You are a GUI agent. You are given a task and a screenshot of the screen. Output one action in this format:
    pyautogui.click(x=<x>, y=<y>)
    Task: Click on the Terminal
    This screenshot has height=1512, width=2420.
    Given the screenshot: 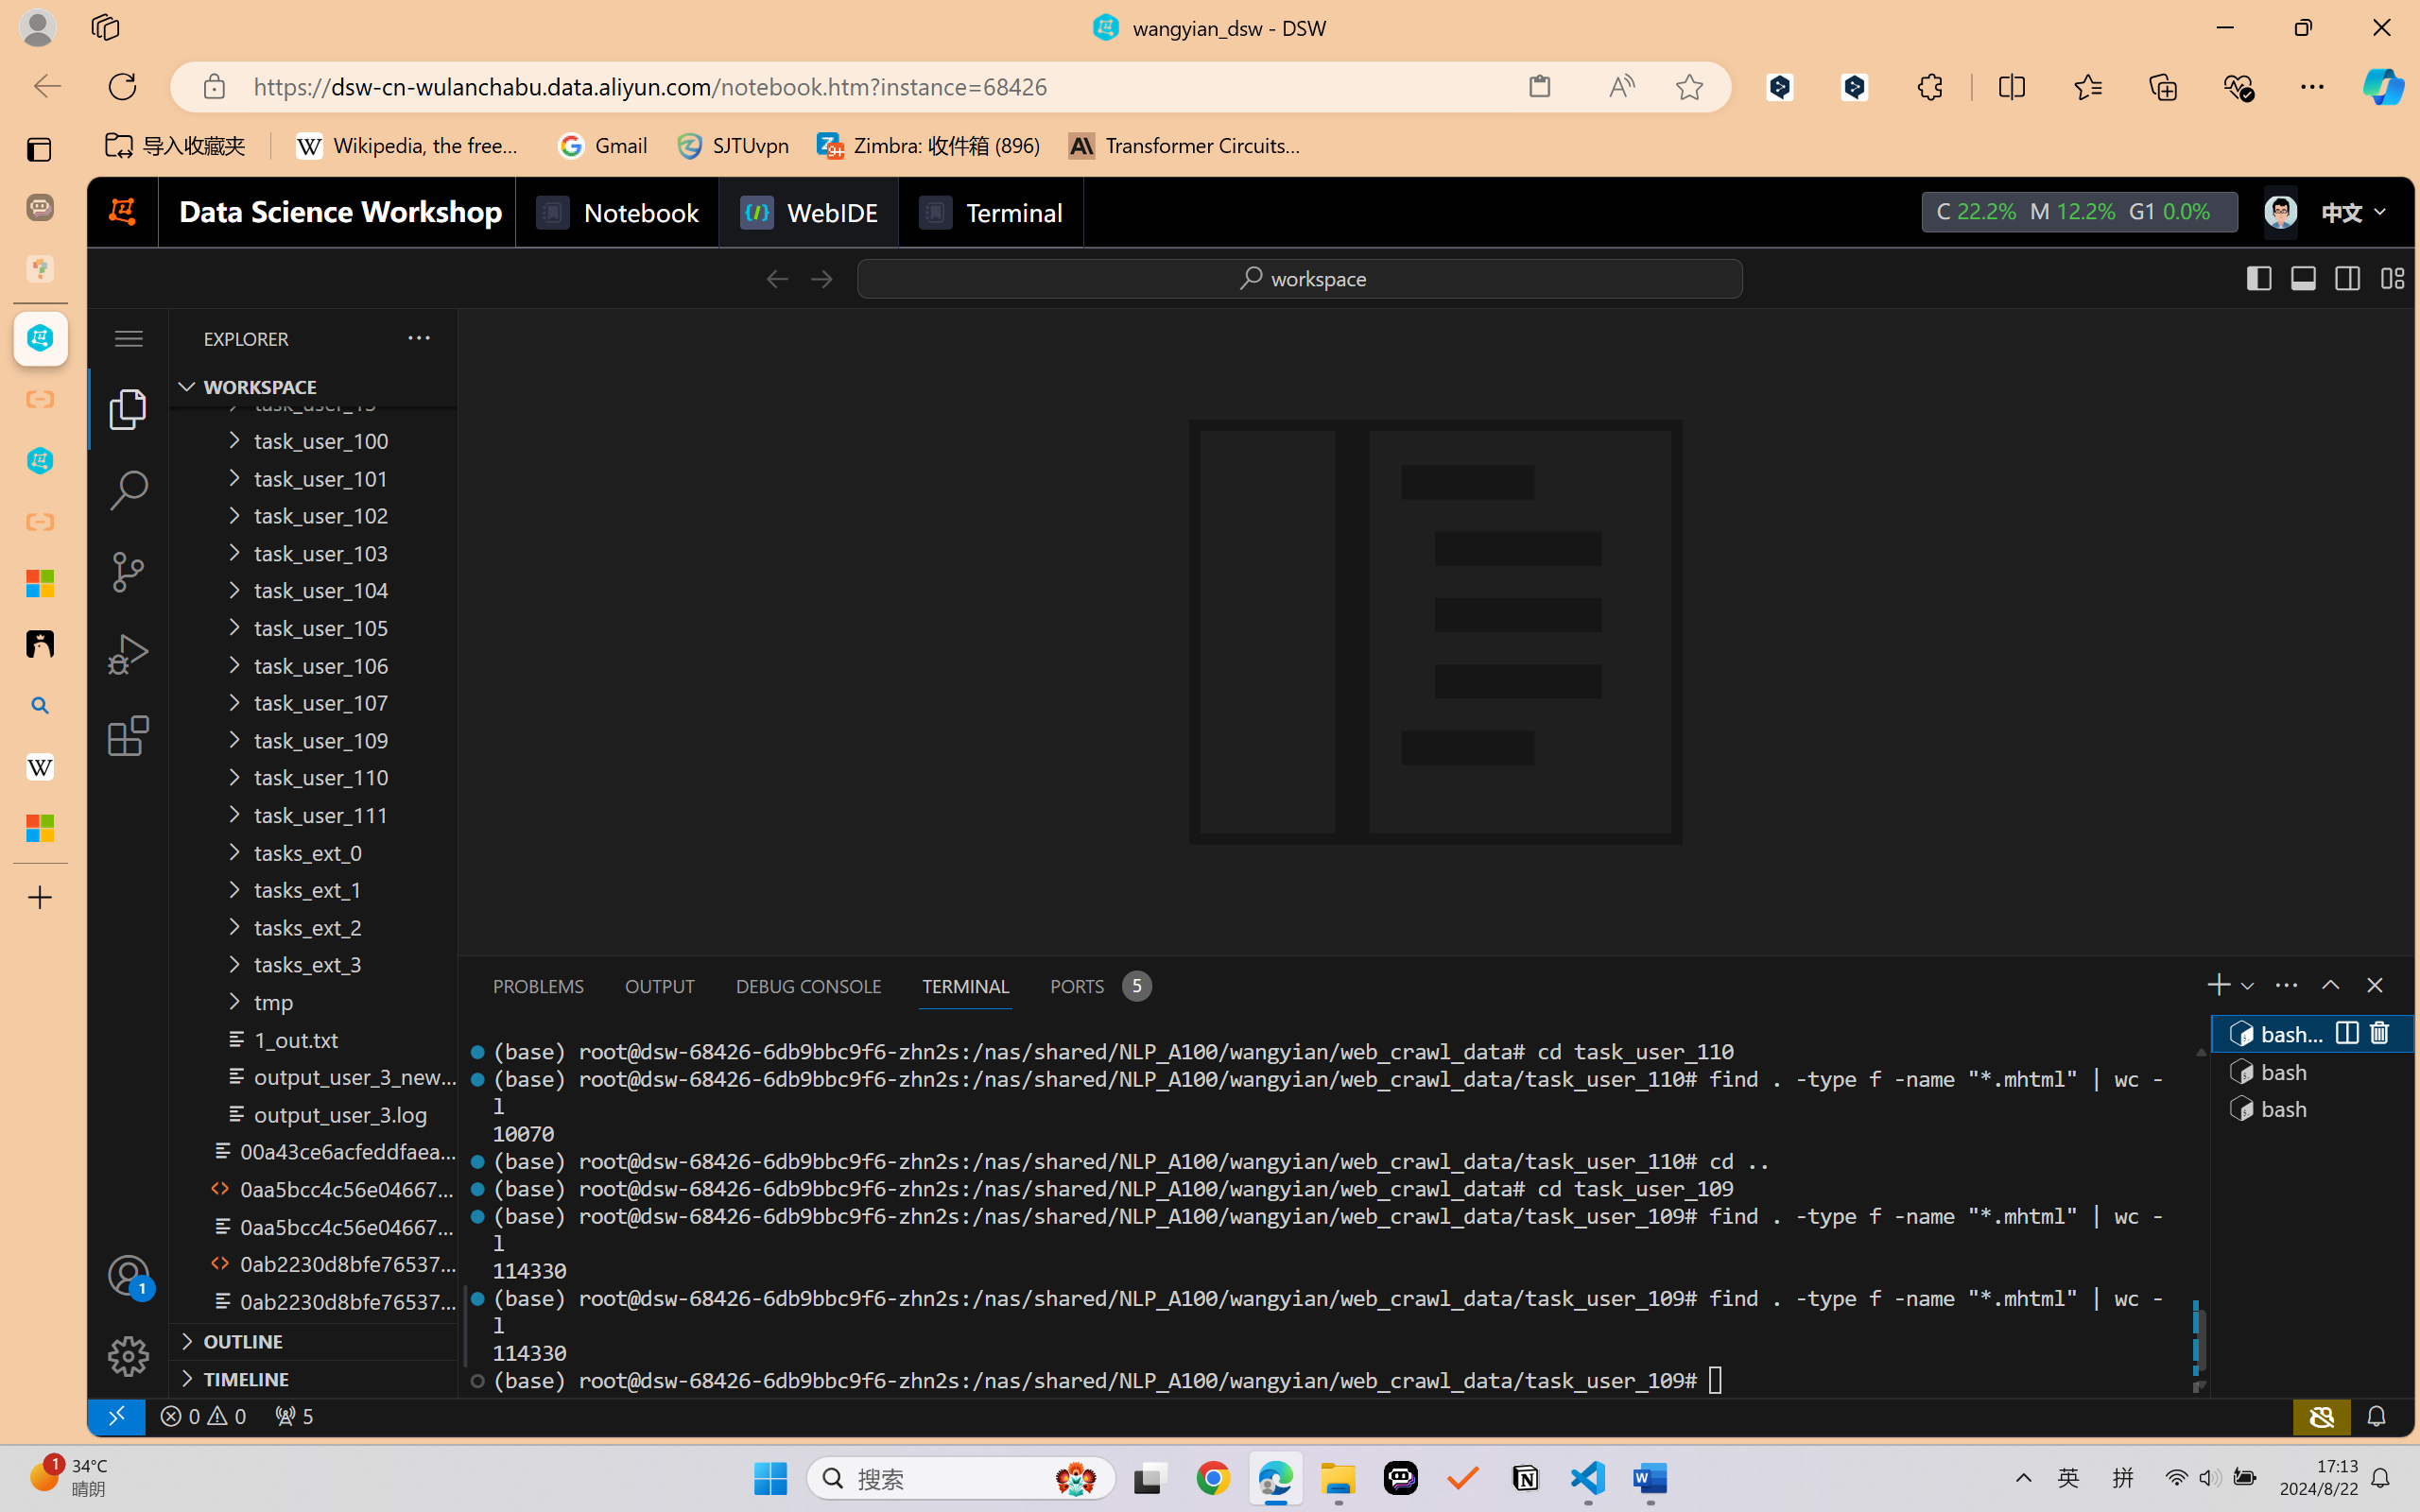 What is the action you would take?
    pyautogui.click(x=991, y=212)
    